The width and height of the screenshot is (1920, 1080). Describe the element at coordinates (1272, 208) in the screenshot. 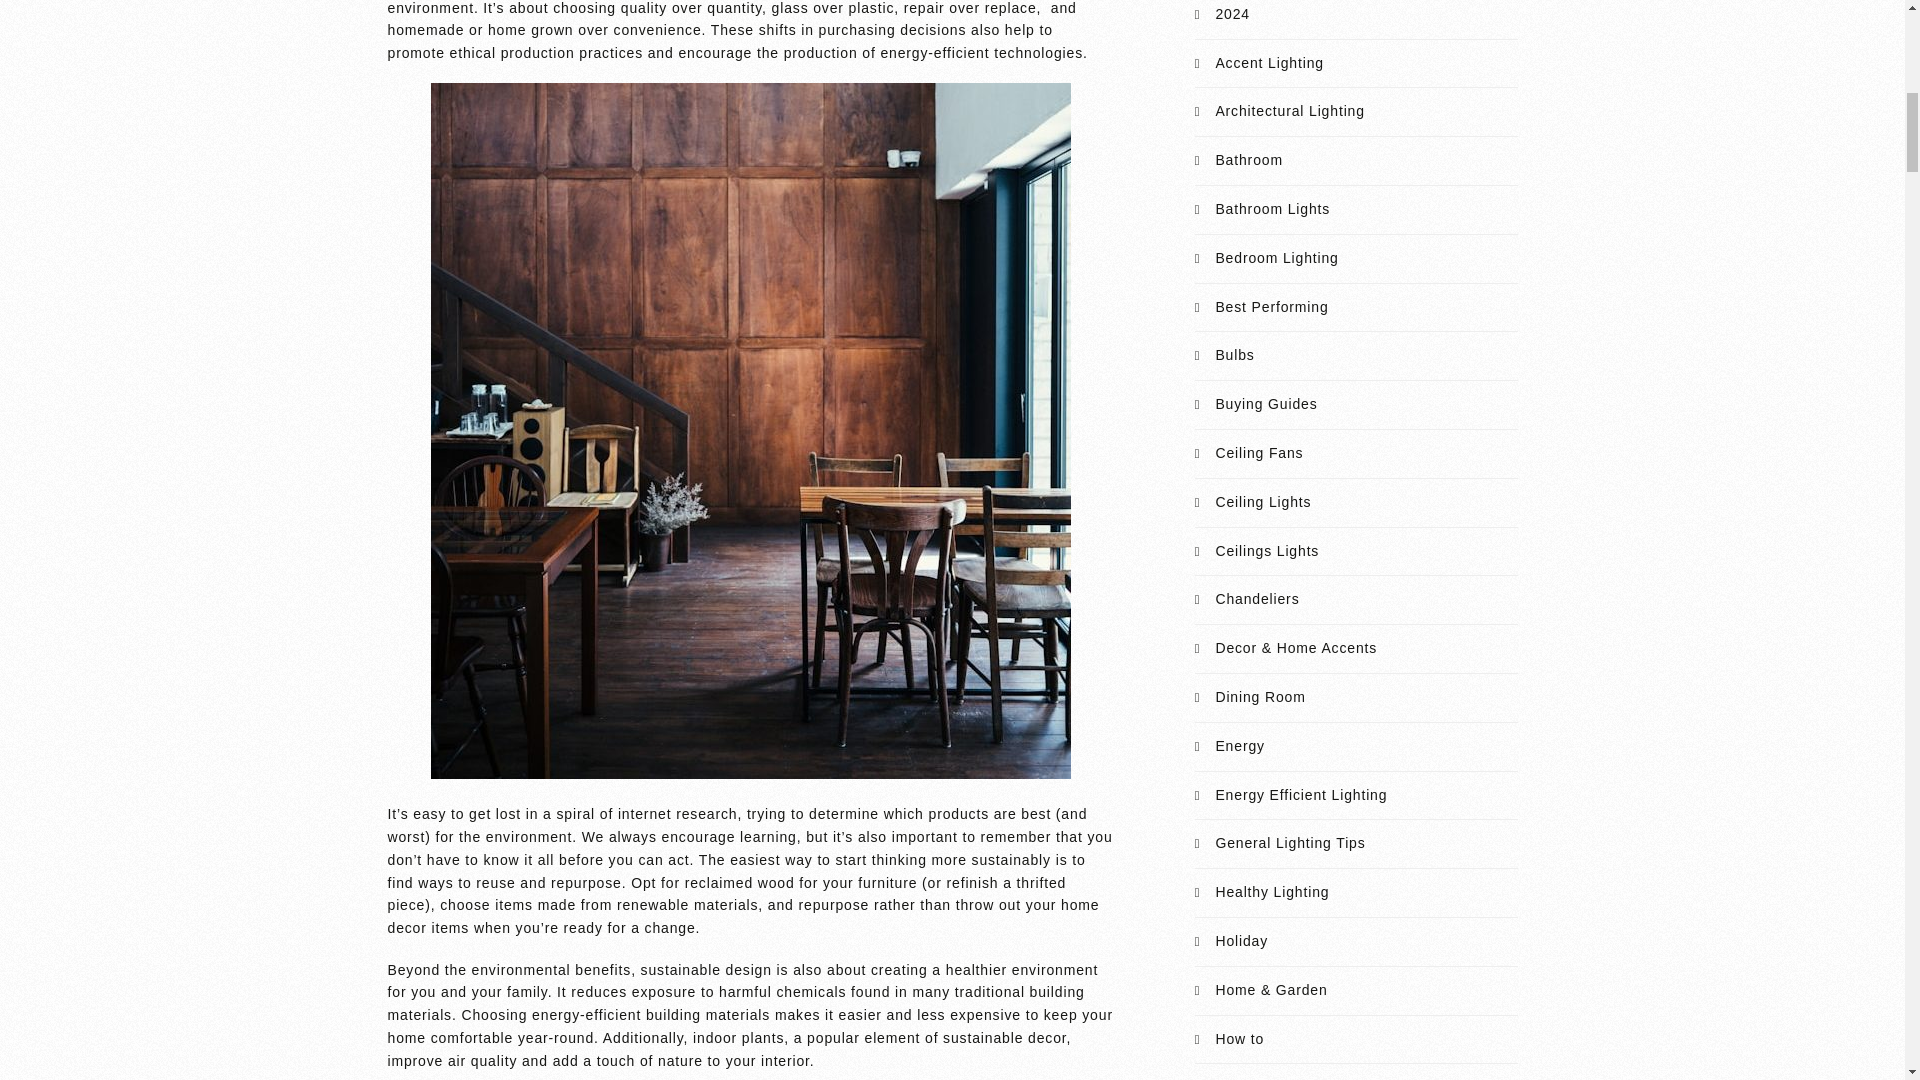

I see `Bathroom Lights` at that location.